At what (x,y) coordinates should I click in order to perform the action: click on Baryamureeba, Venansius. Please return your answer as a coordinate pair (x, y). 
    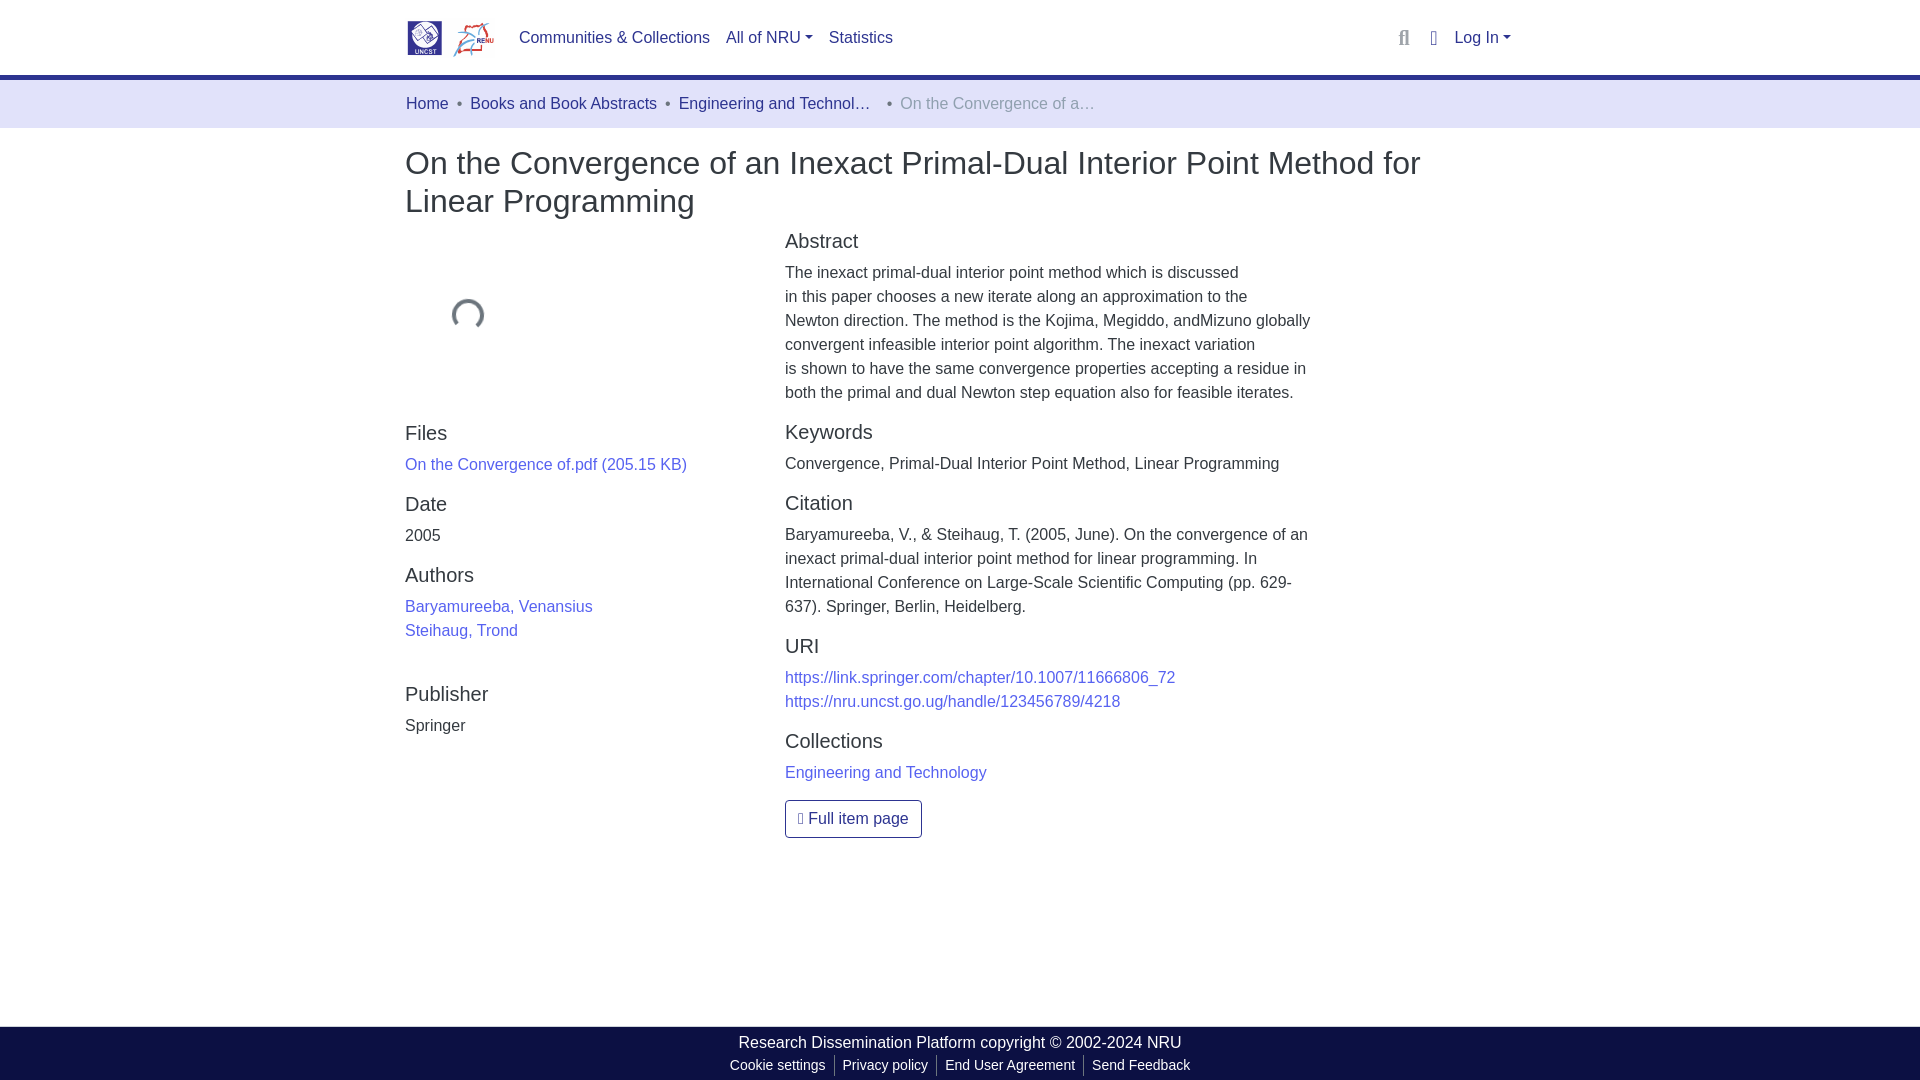
    Looking at the image, I should click on (499, 606).